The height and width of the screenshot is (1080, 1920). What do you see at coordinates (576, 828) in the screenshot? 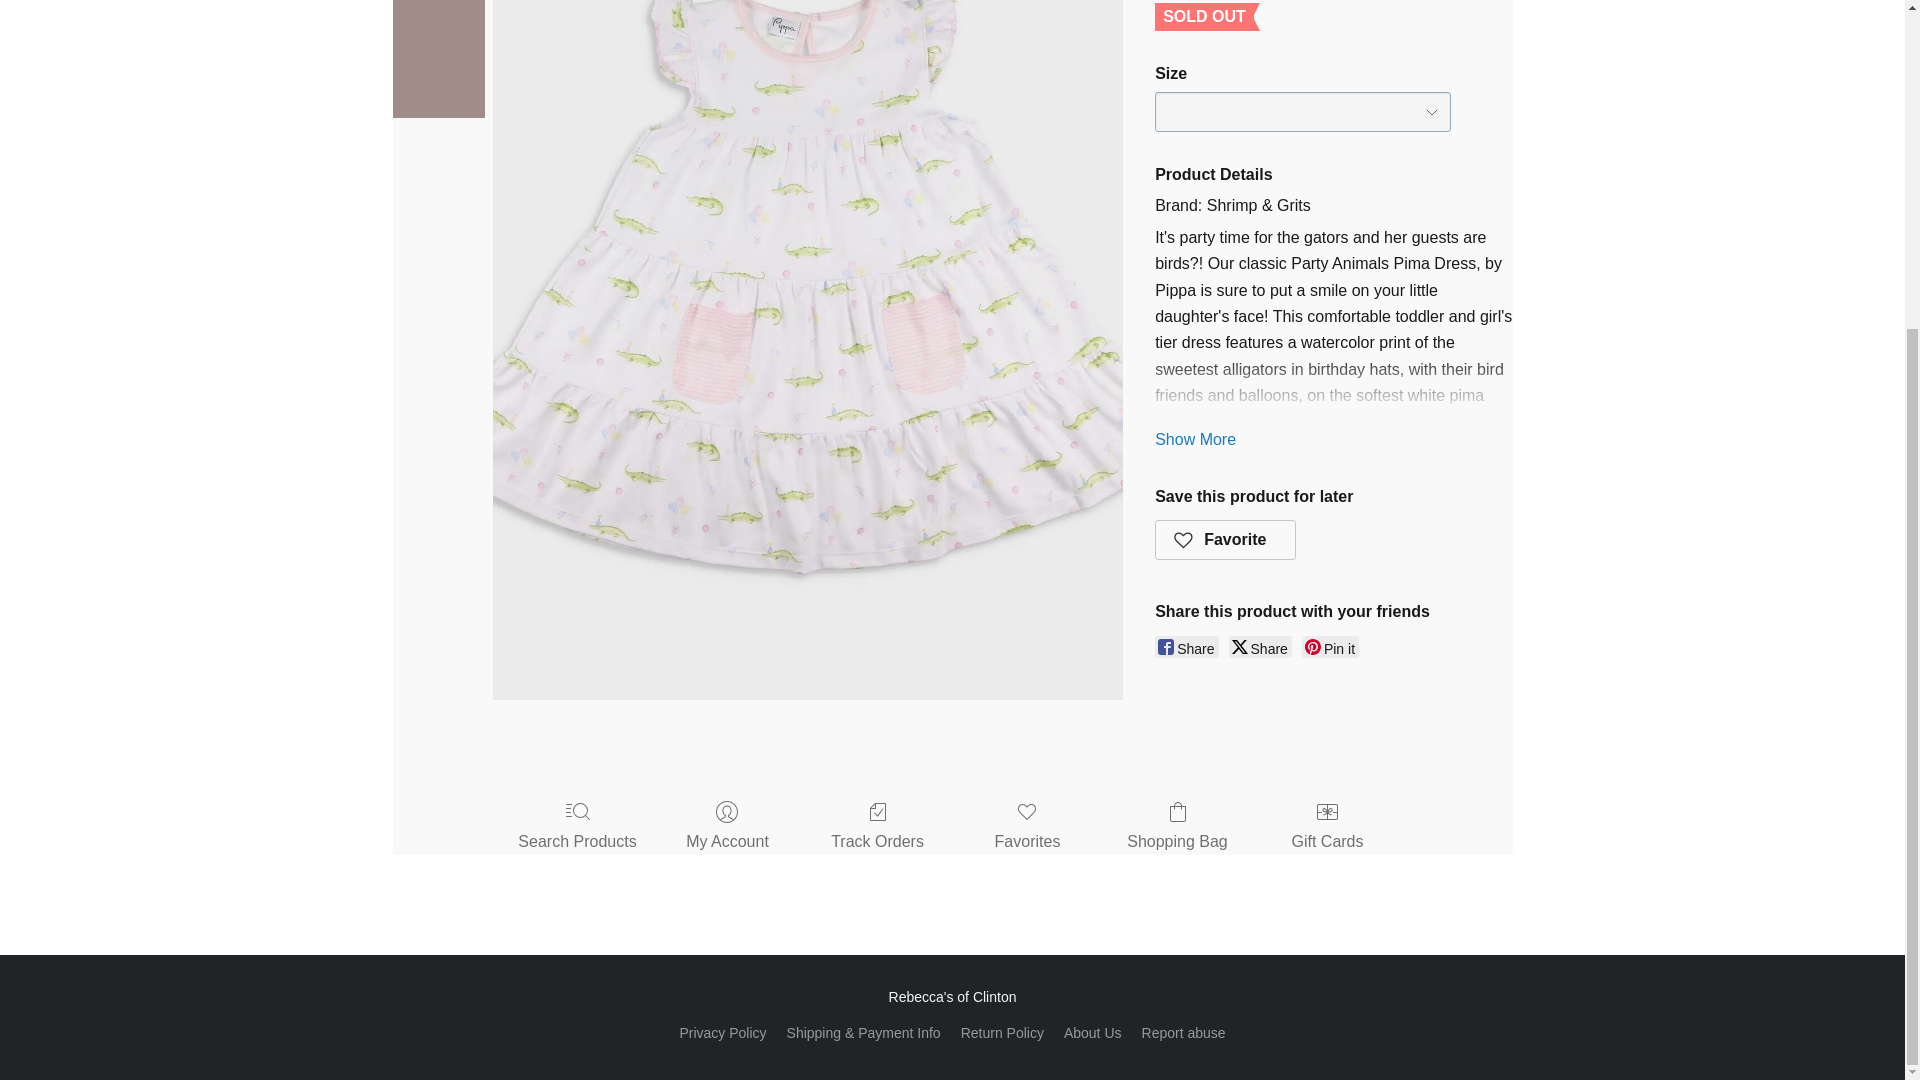
I see `Search Products` at bounding box center [576, 828].